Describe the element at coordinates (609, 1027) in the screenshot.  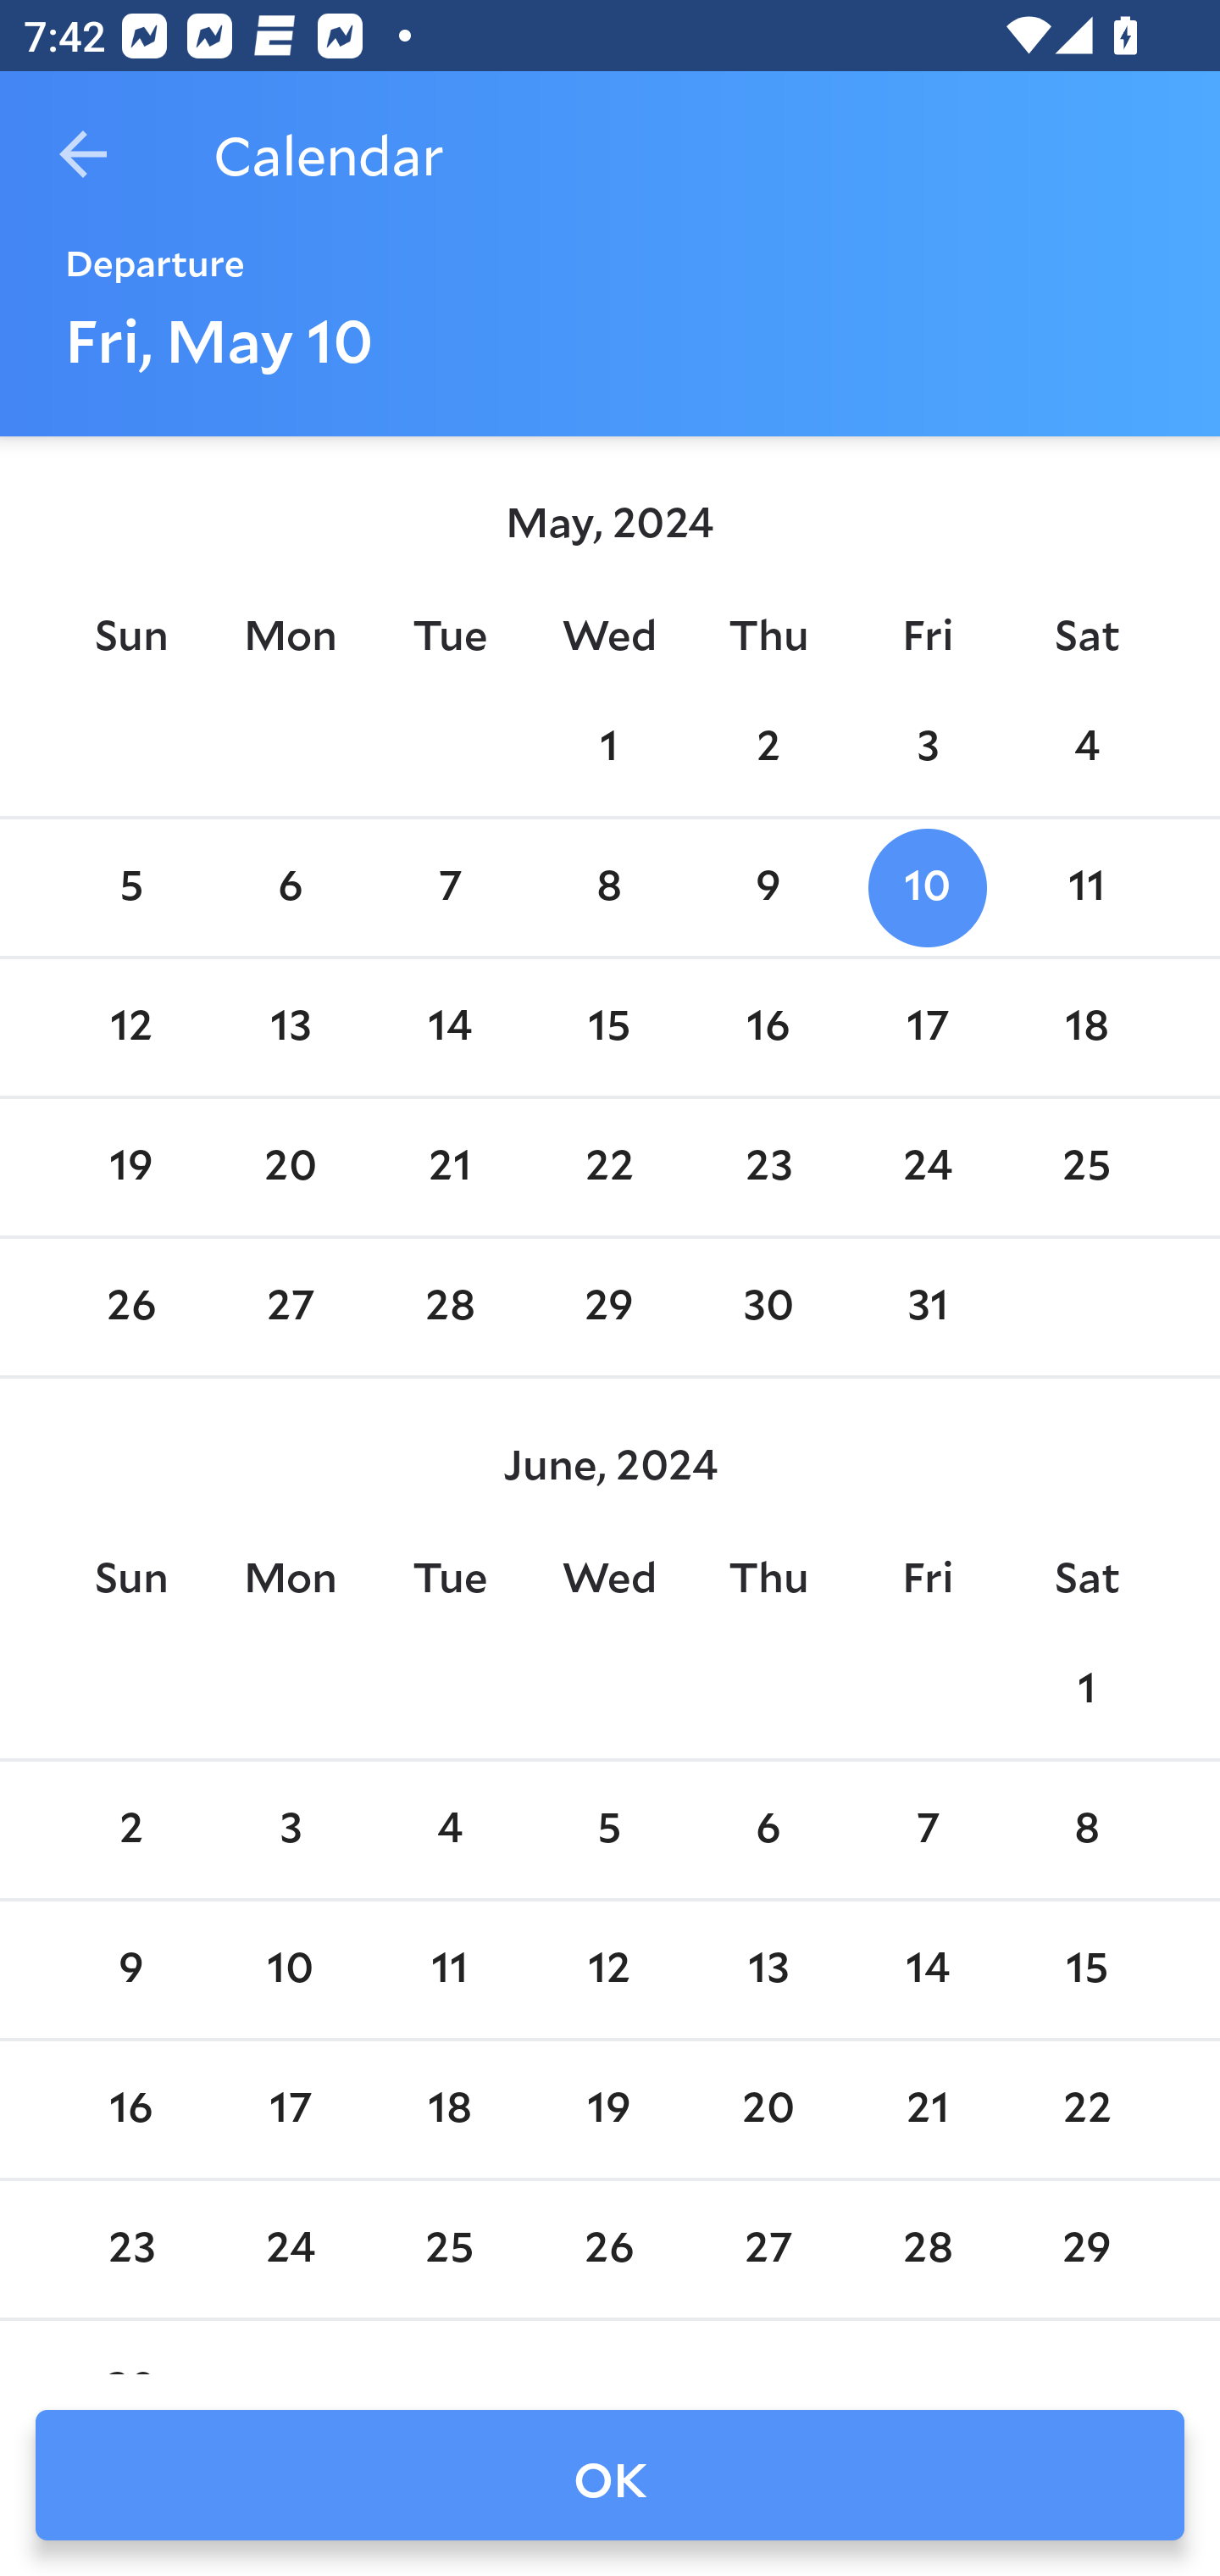
I see `15` at that location.